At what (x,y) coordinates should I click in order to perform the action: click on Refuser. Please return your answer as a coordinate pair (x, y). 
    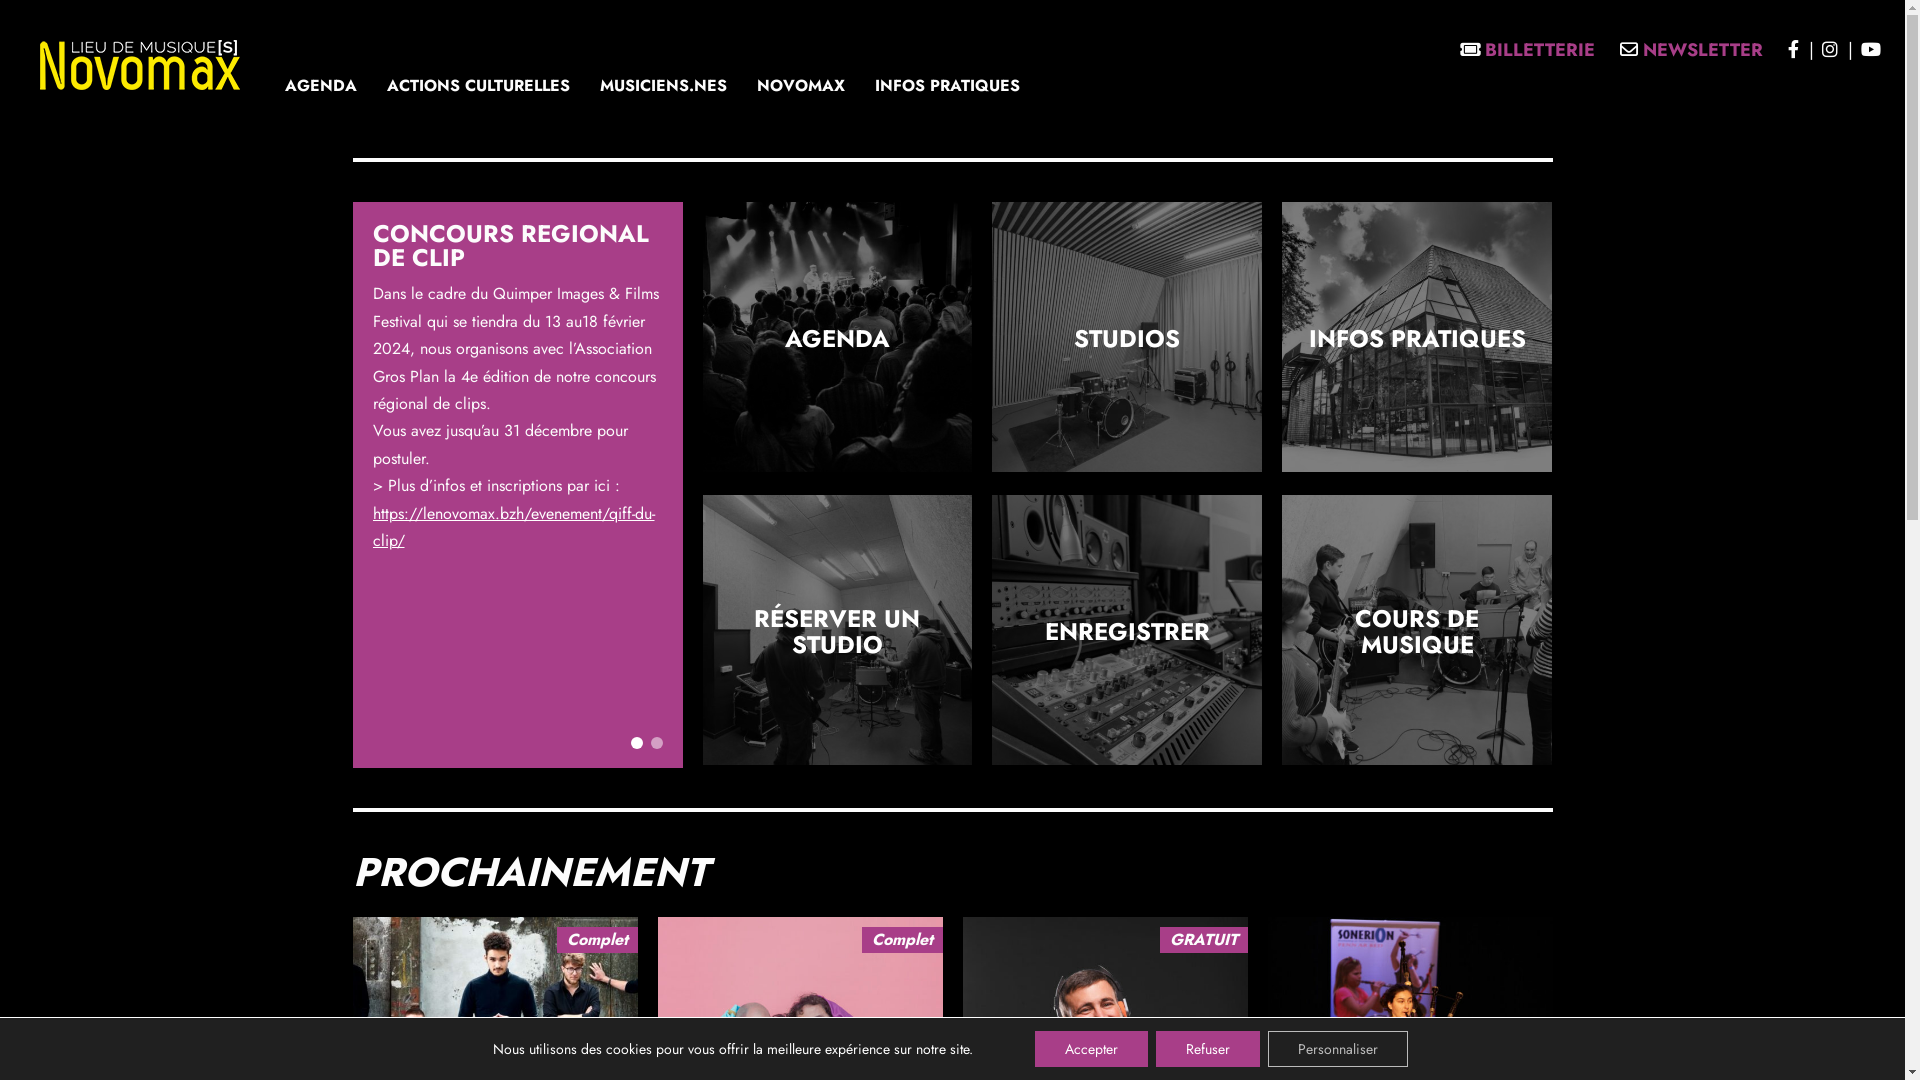
    Looking at the image, I should click on (1208, 1049).